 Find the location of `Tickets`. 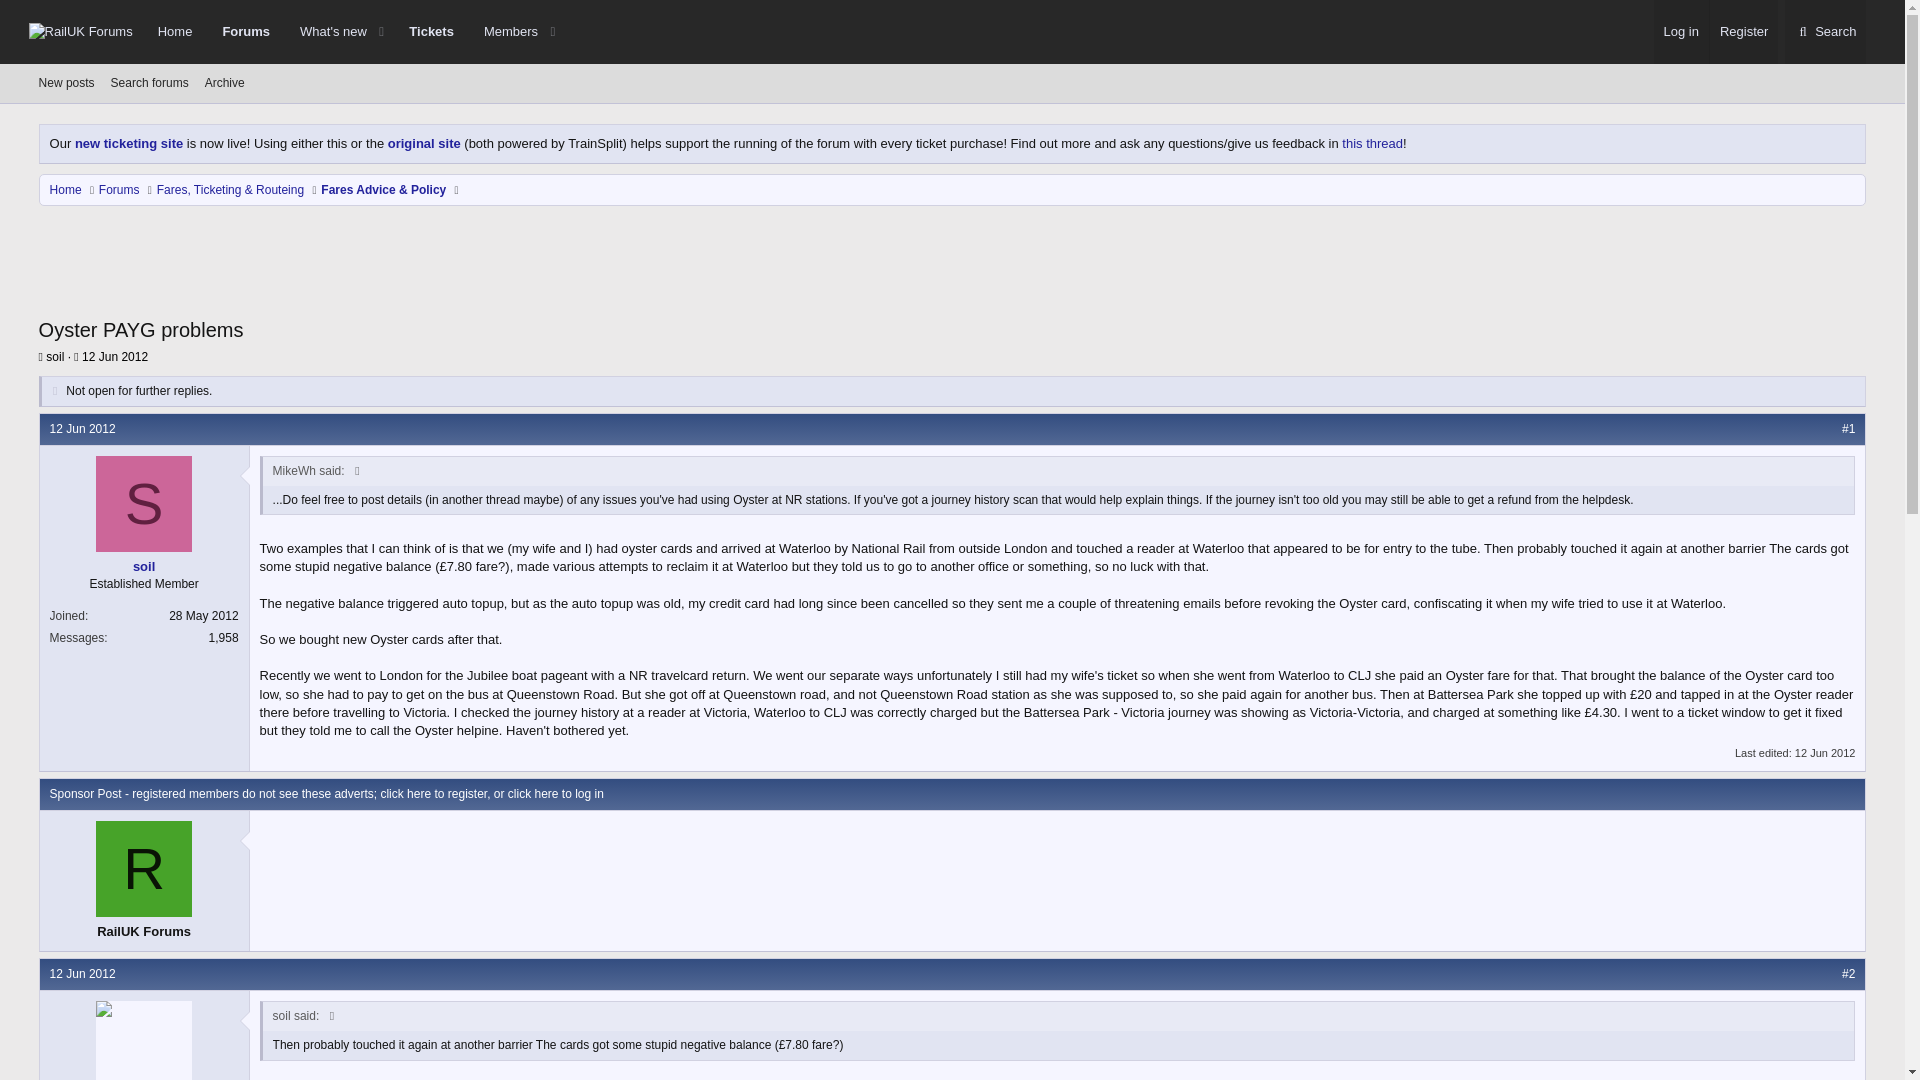

Tickets is located at coordinates (430, 32).